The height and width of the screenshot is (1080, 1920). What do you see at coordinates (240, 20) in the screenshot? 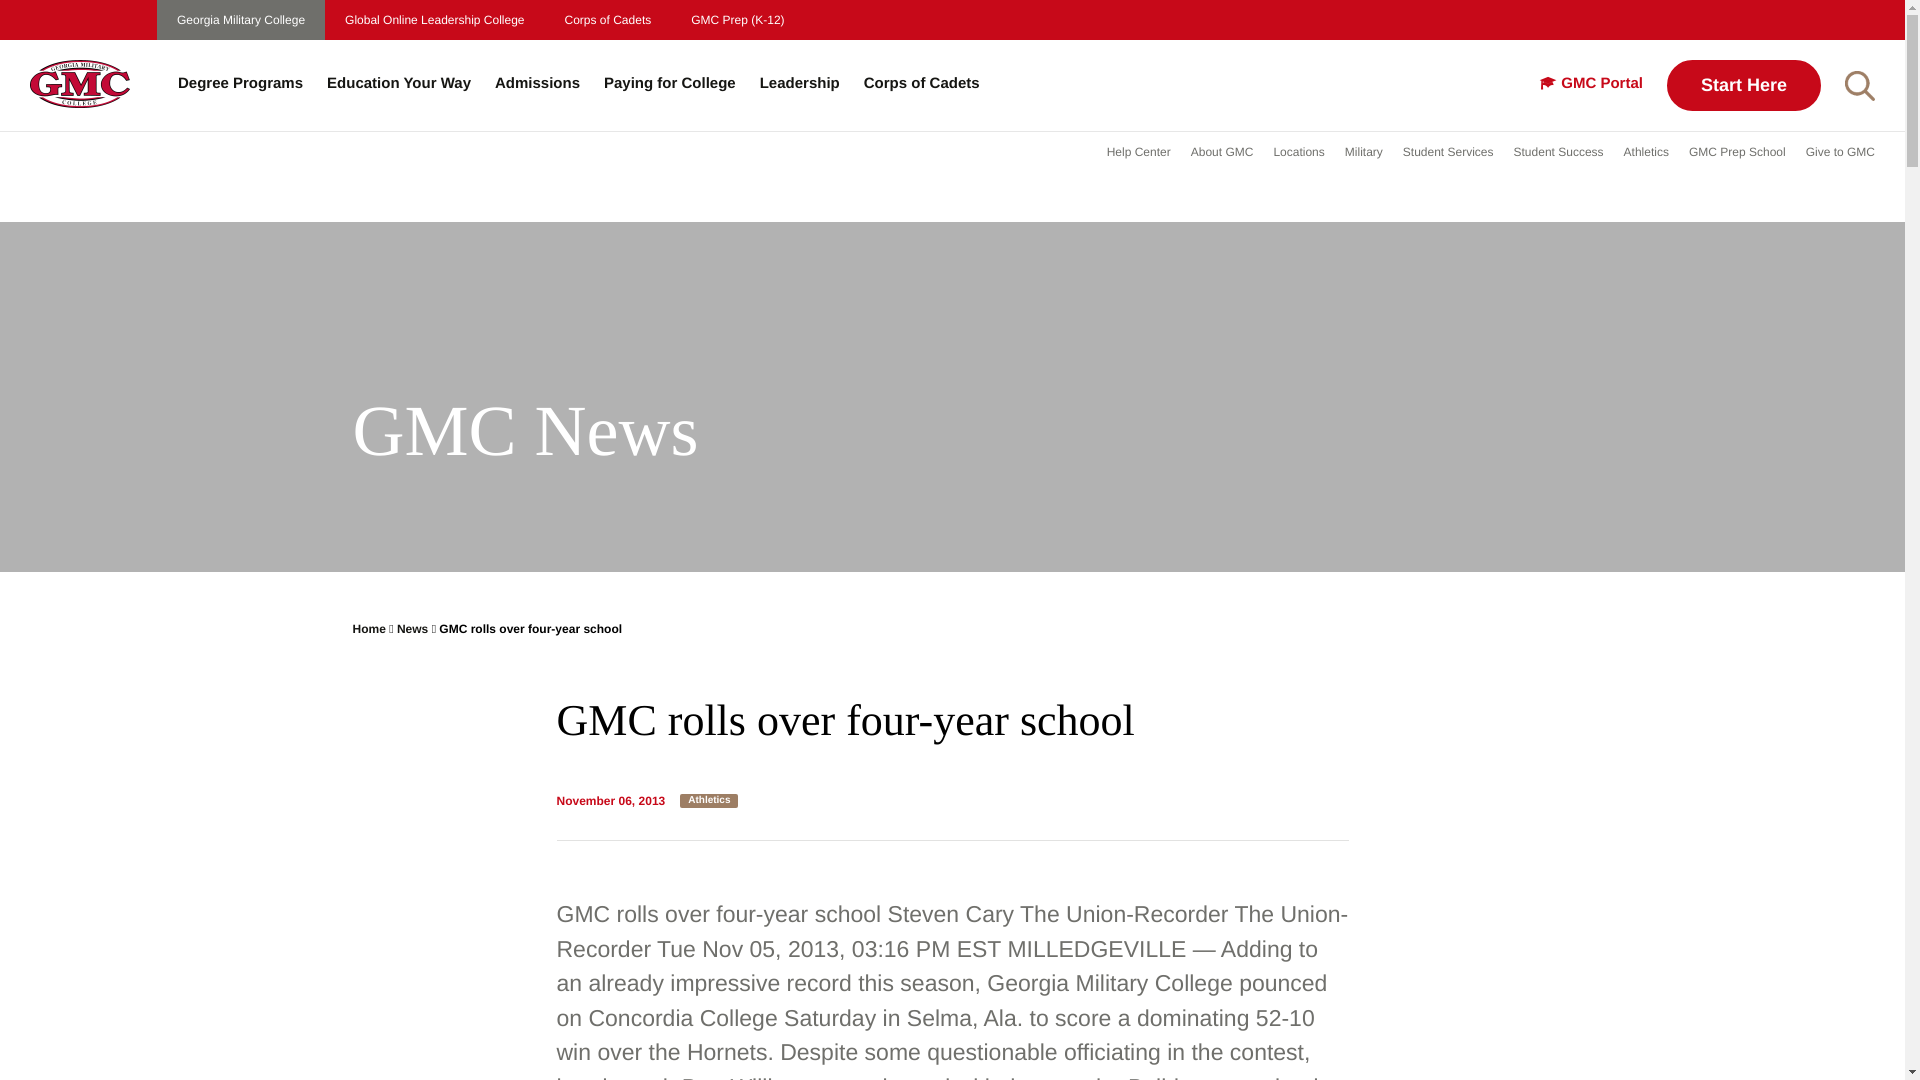
I see `Georgia Military College` at bounding box center [240, 20].